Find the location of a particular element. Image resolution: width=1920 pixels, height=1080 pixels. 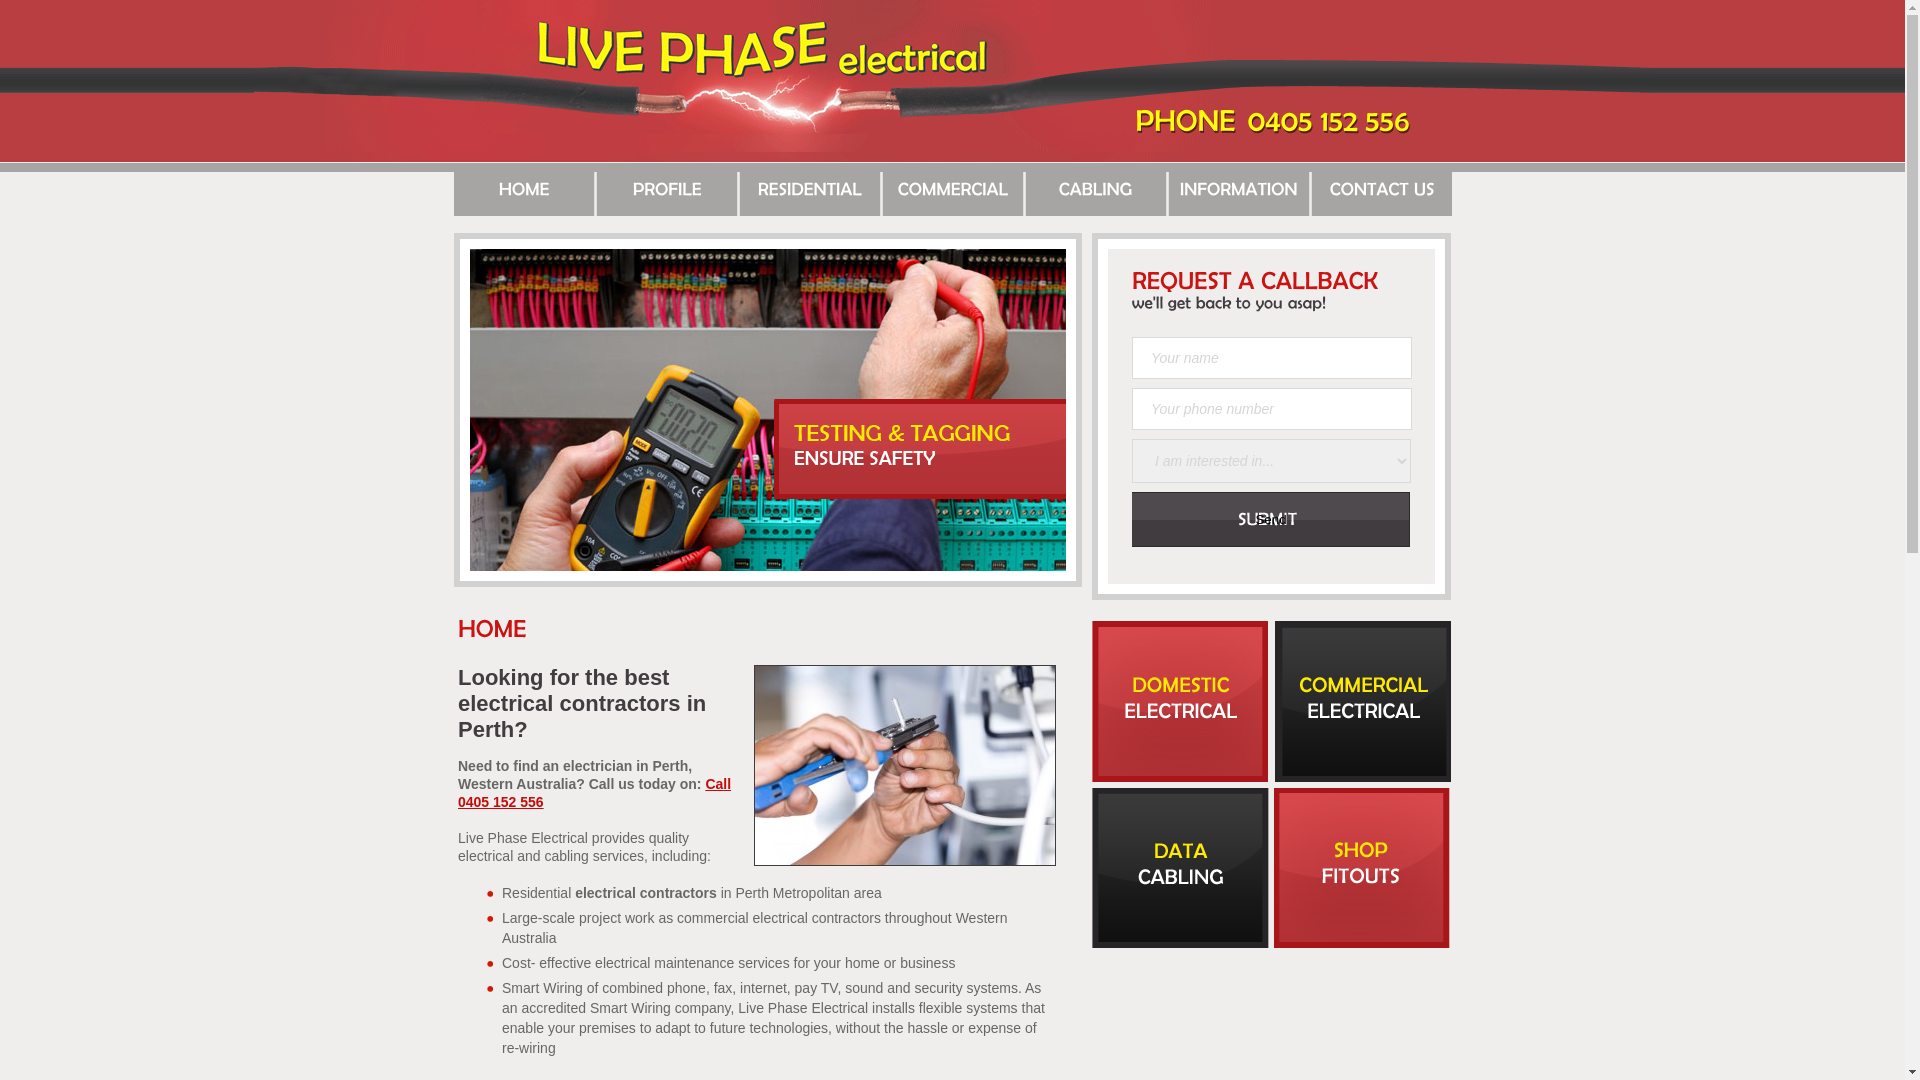

Live Phase Electrical is located at coordinates (762, 48).